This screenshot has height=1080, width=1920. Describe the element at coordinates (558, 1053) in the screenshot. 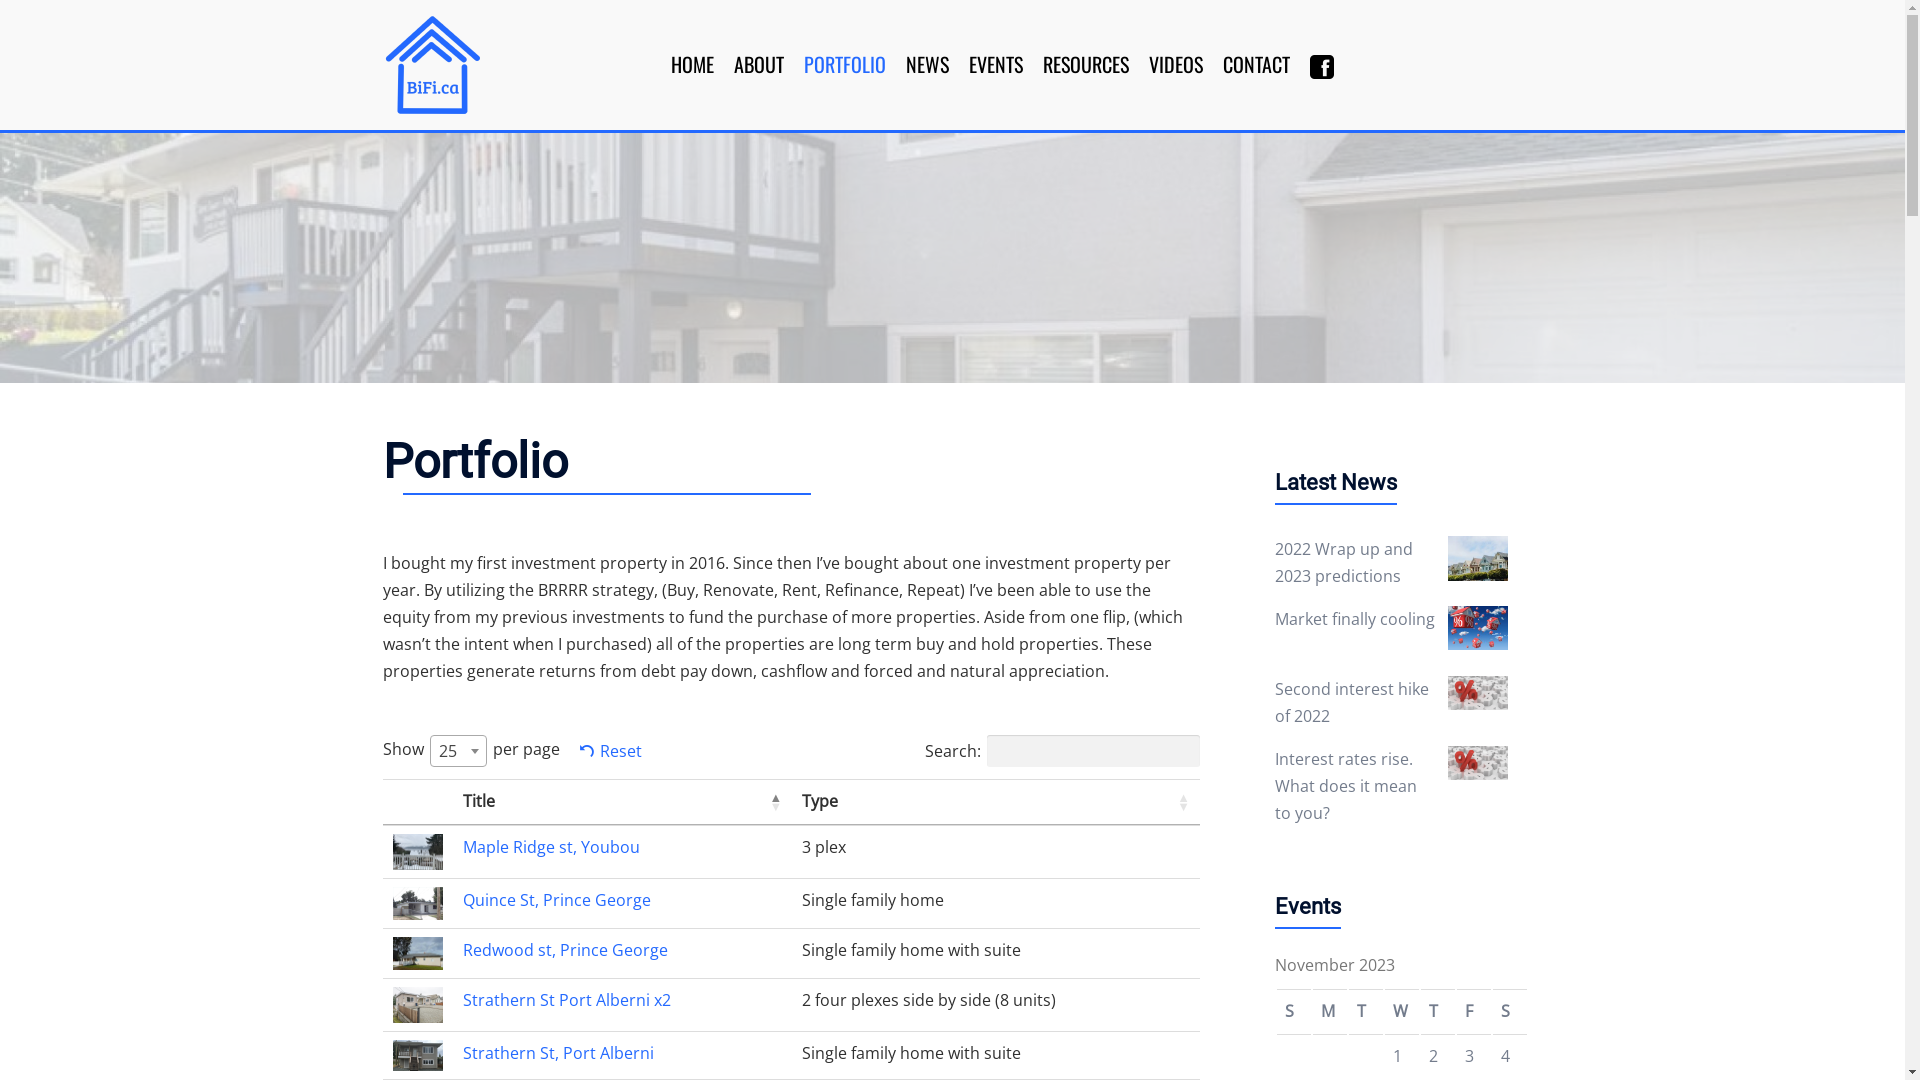

I see `Strathern St, Port Alberni` at that location.